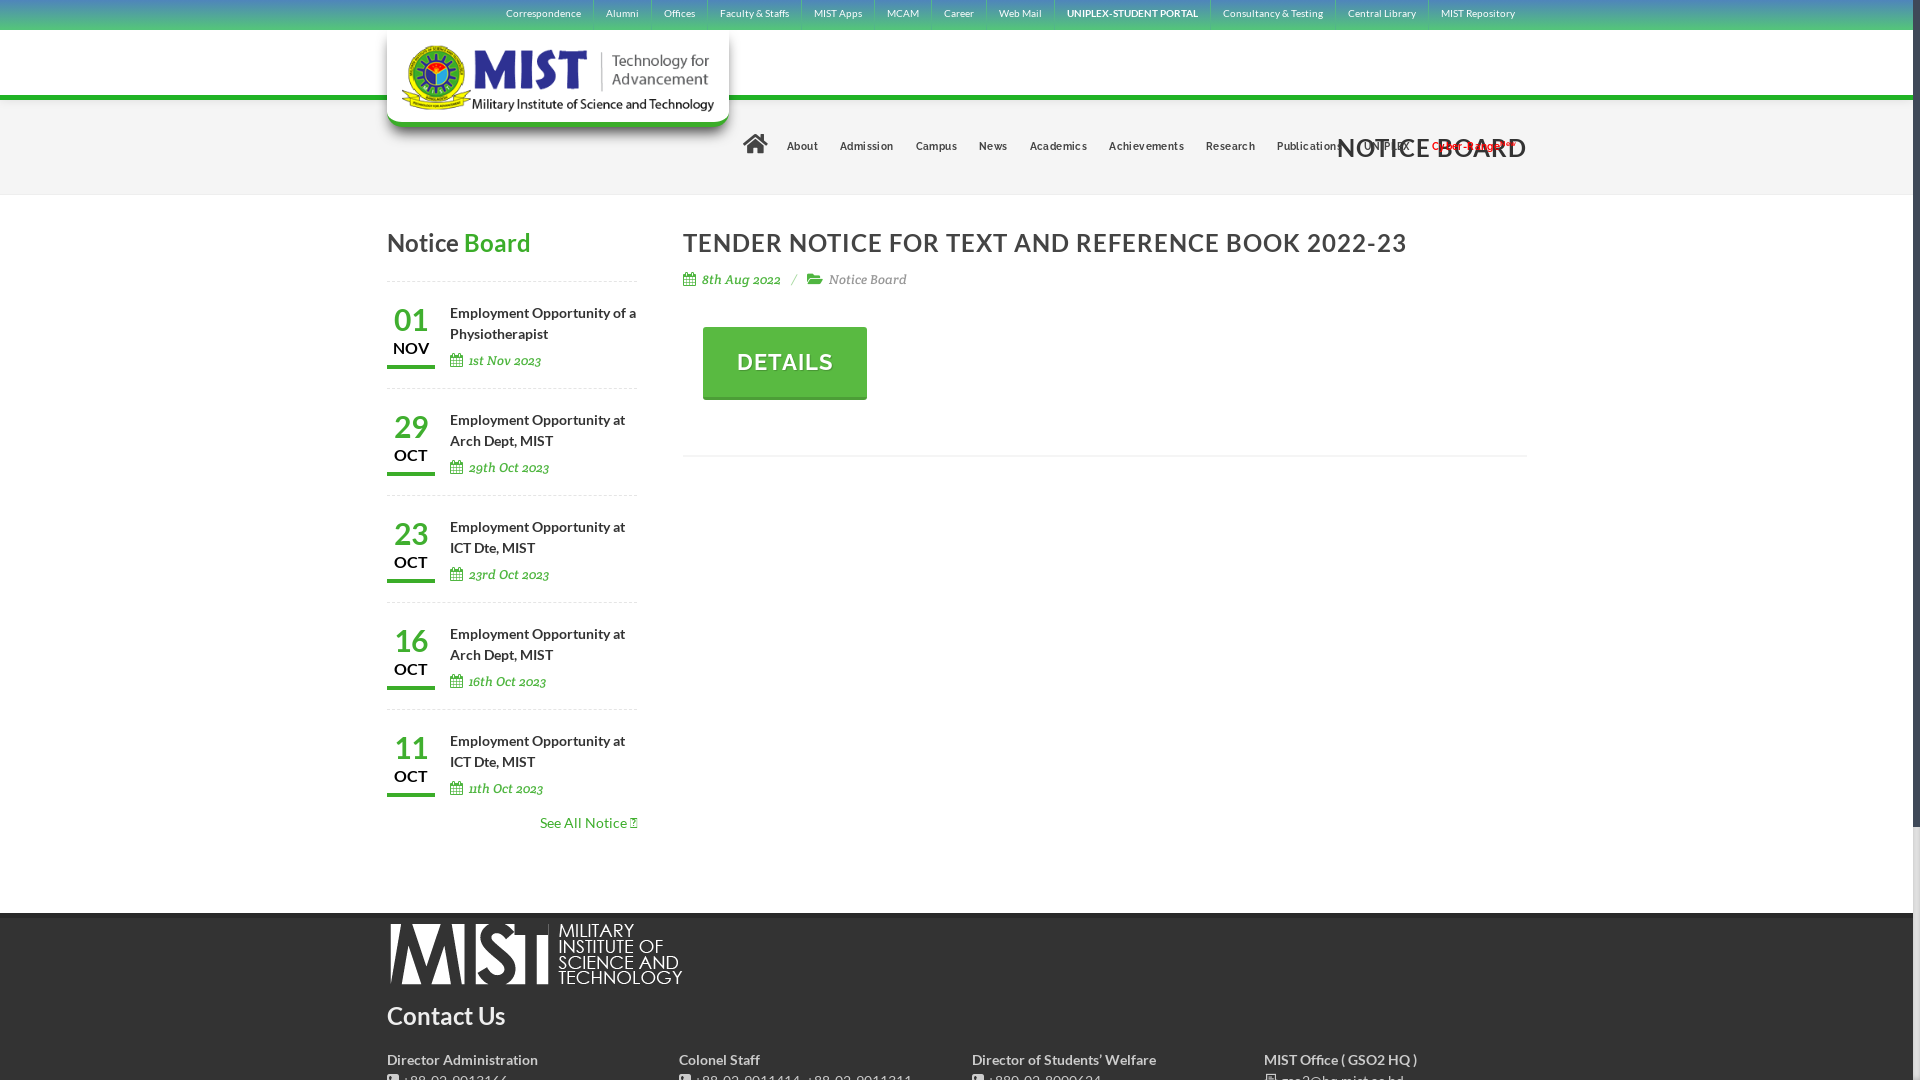  Describe the element at coordinates (868, 280) in the screenshot. I see `Notice Board` at that location.